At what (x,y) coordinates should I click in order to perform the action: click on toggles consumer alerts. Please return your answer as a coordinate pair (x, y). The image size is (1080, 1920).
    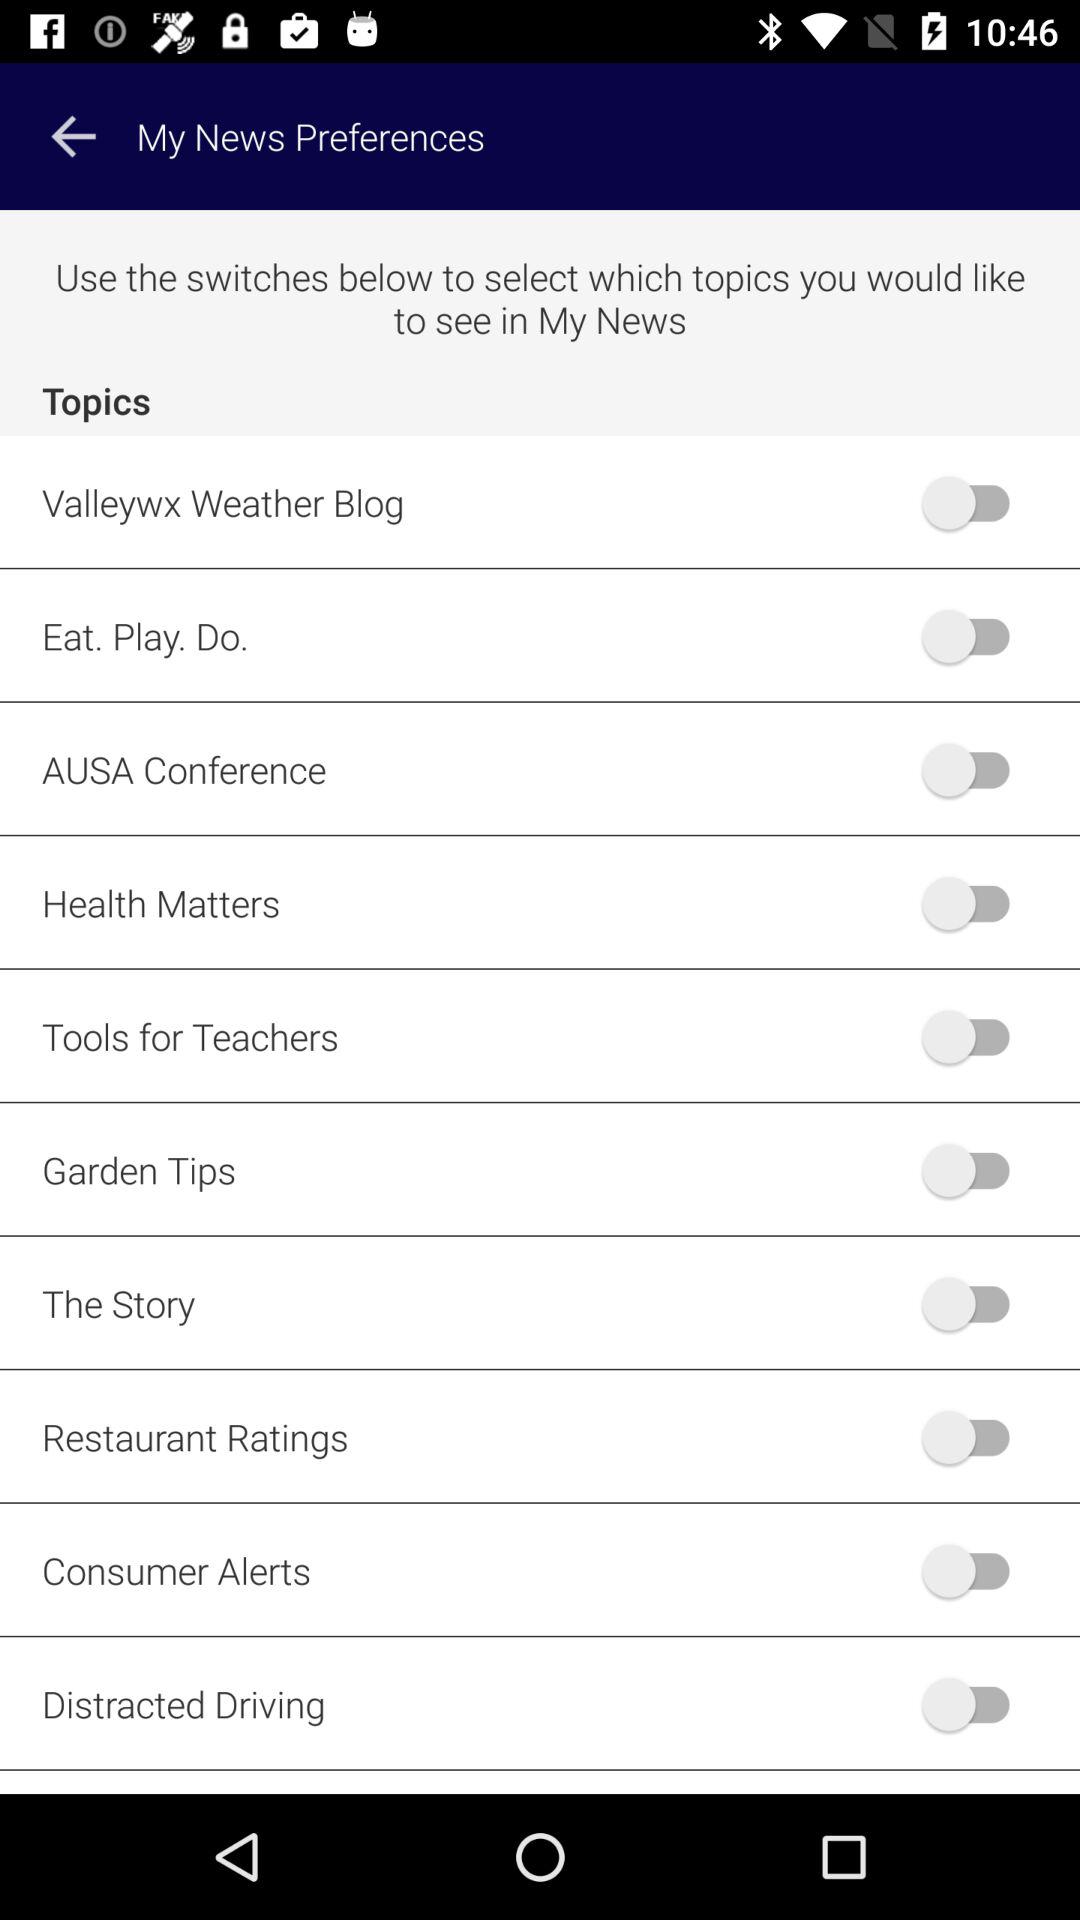
    Looking at the image, I should click on (976, 1570).